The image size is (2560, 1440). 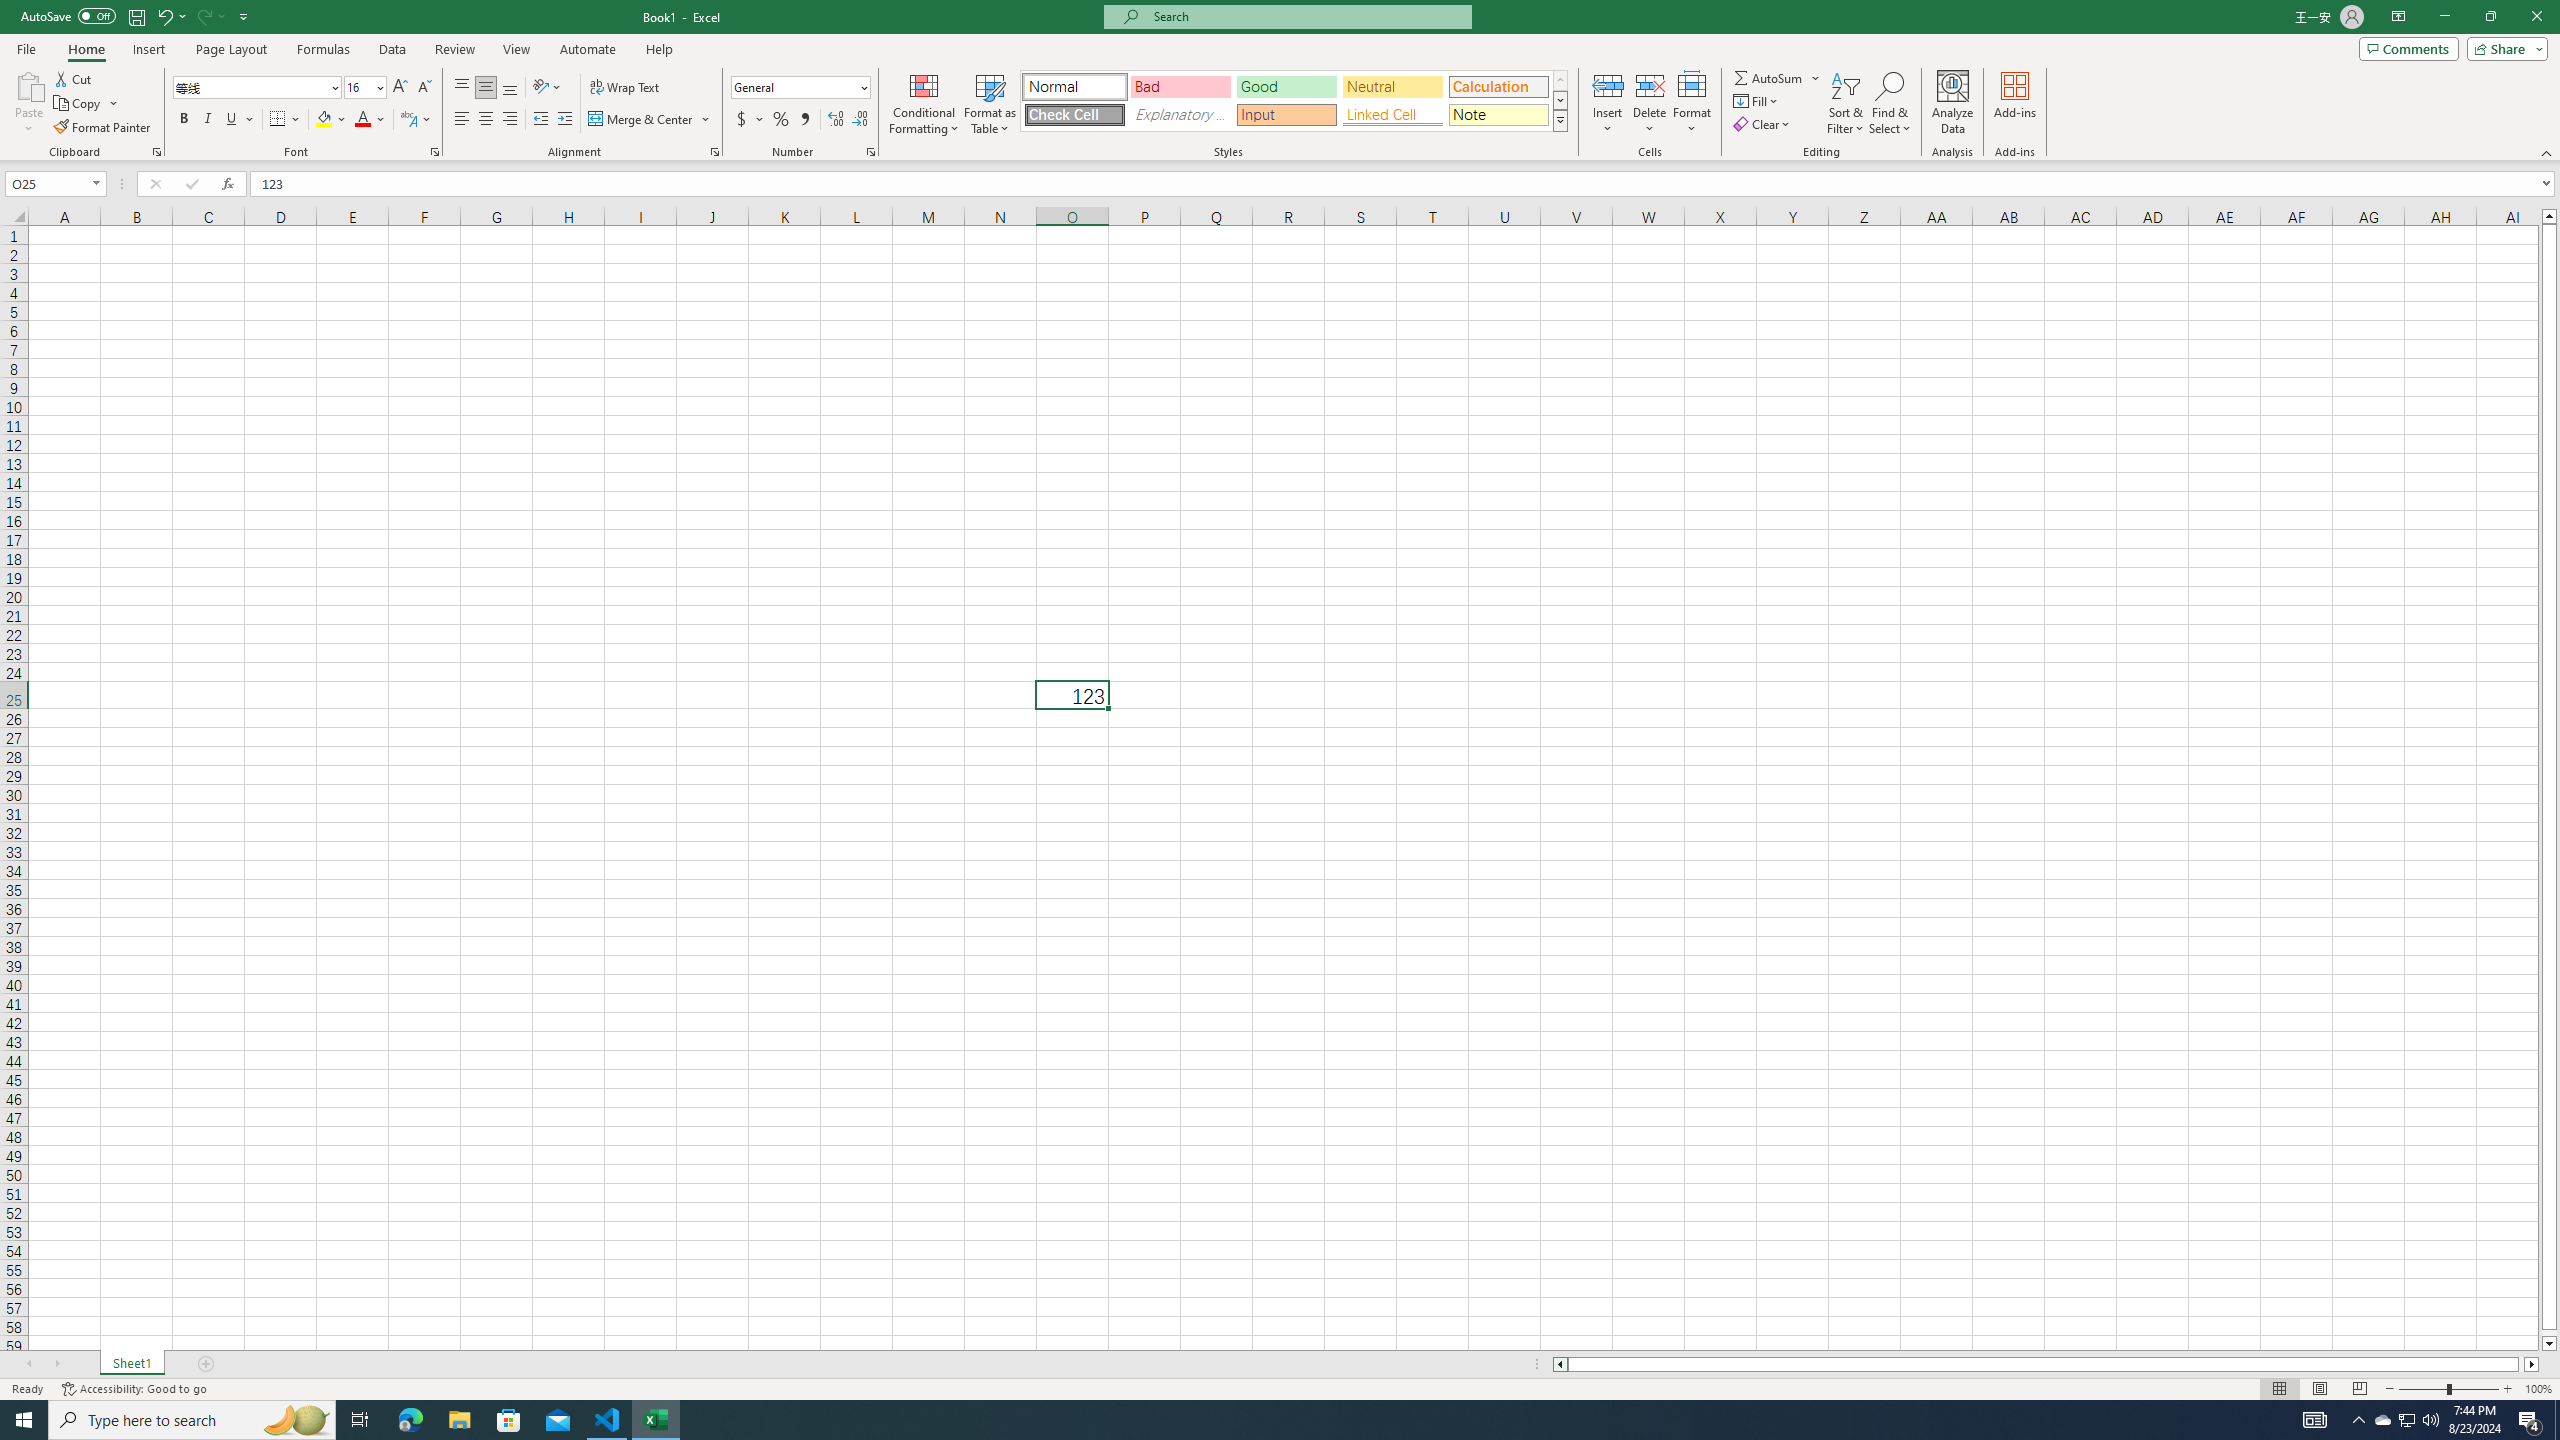 I want to click on Neutral, so click(x=1392, y=86).